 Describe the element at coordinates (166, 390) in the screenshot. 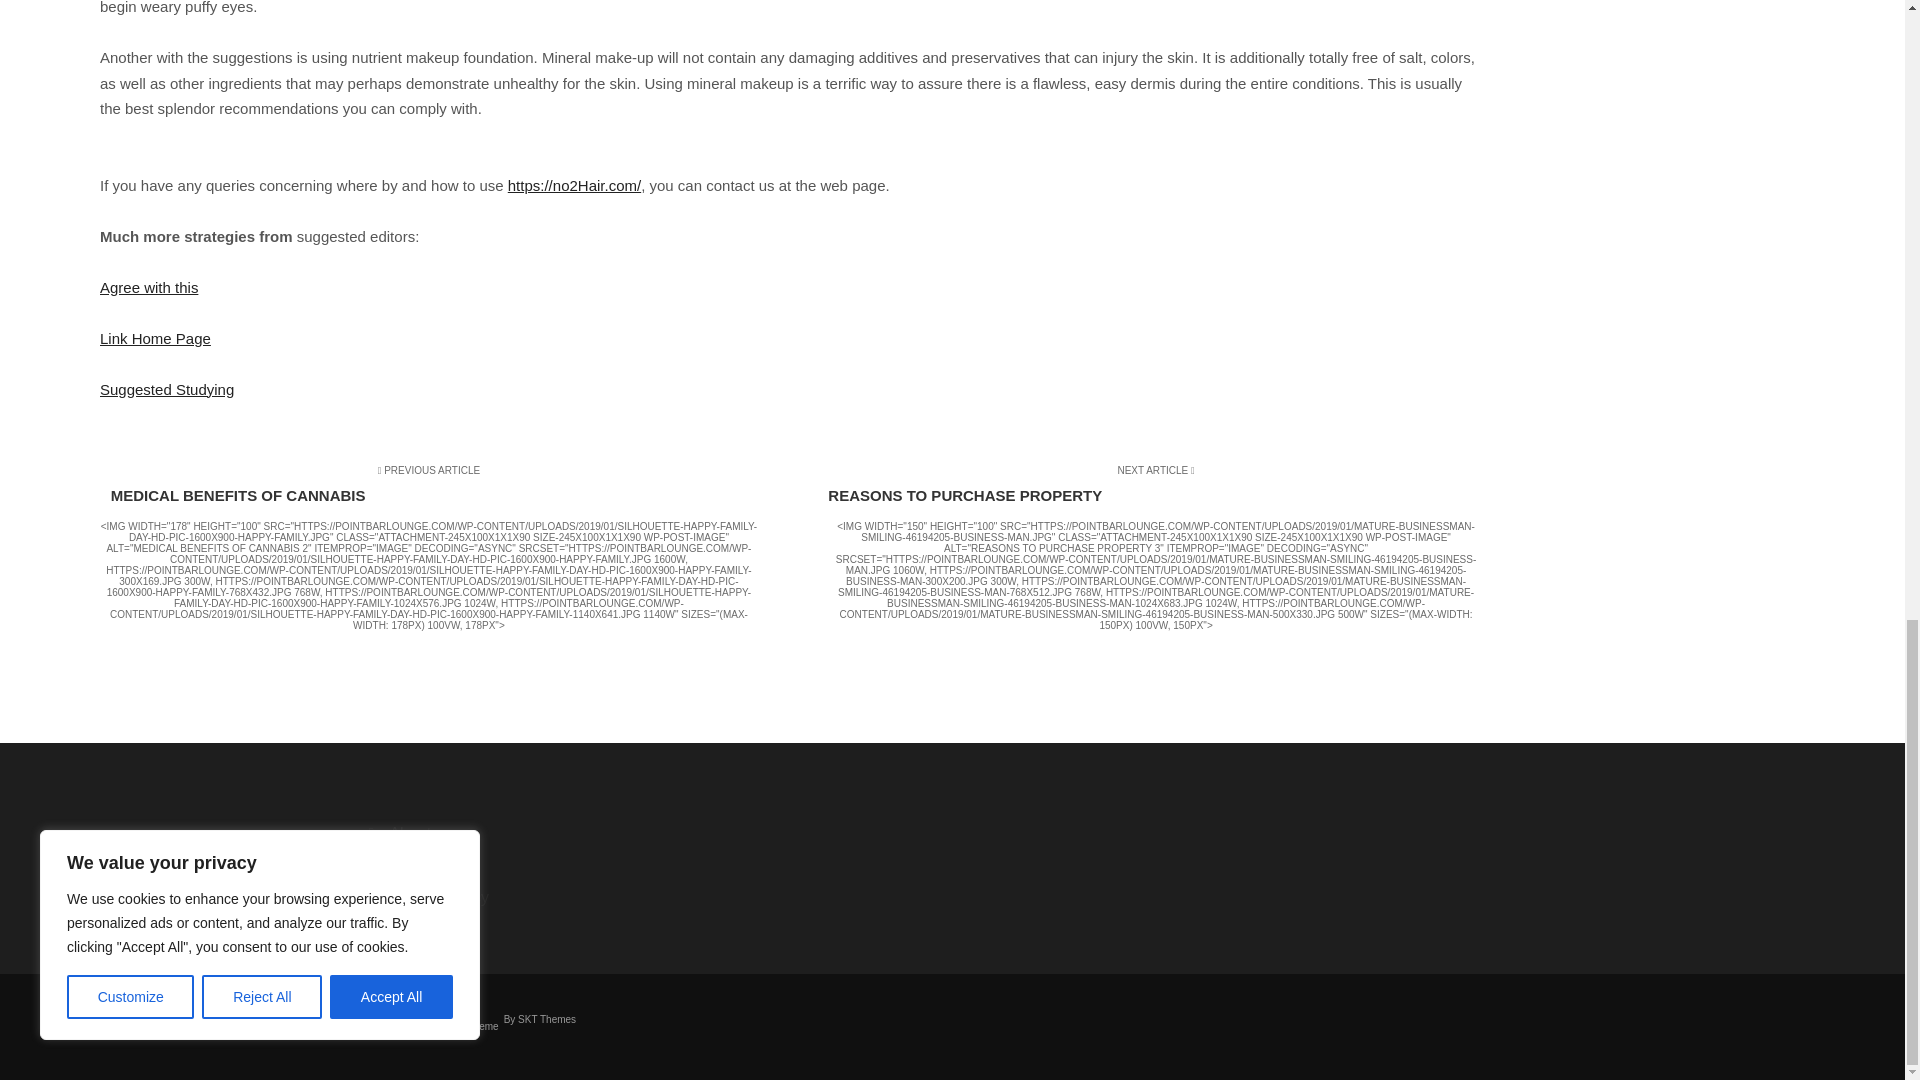

I see `Suggested Studying` at that location.